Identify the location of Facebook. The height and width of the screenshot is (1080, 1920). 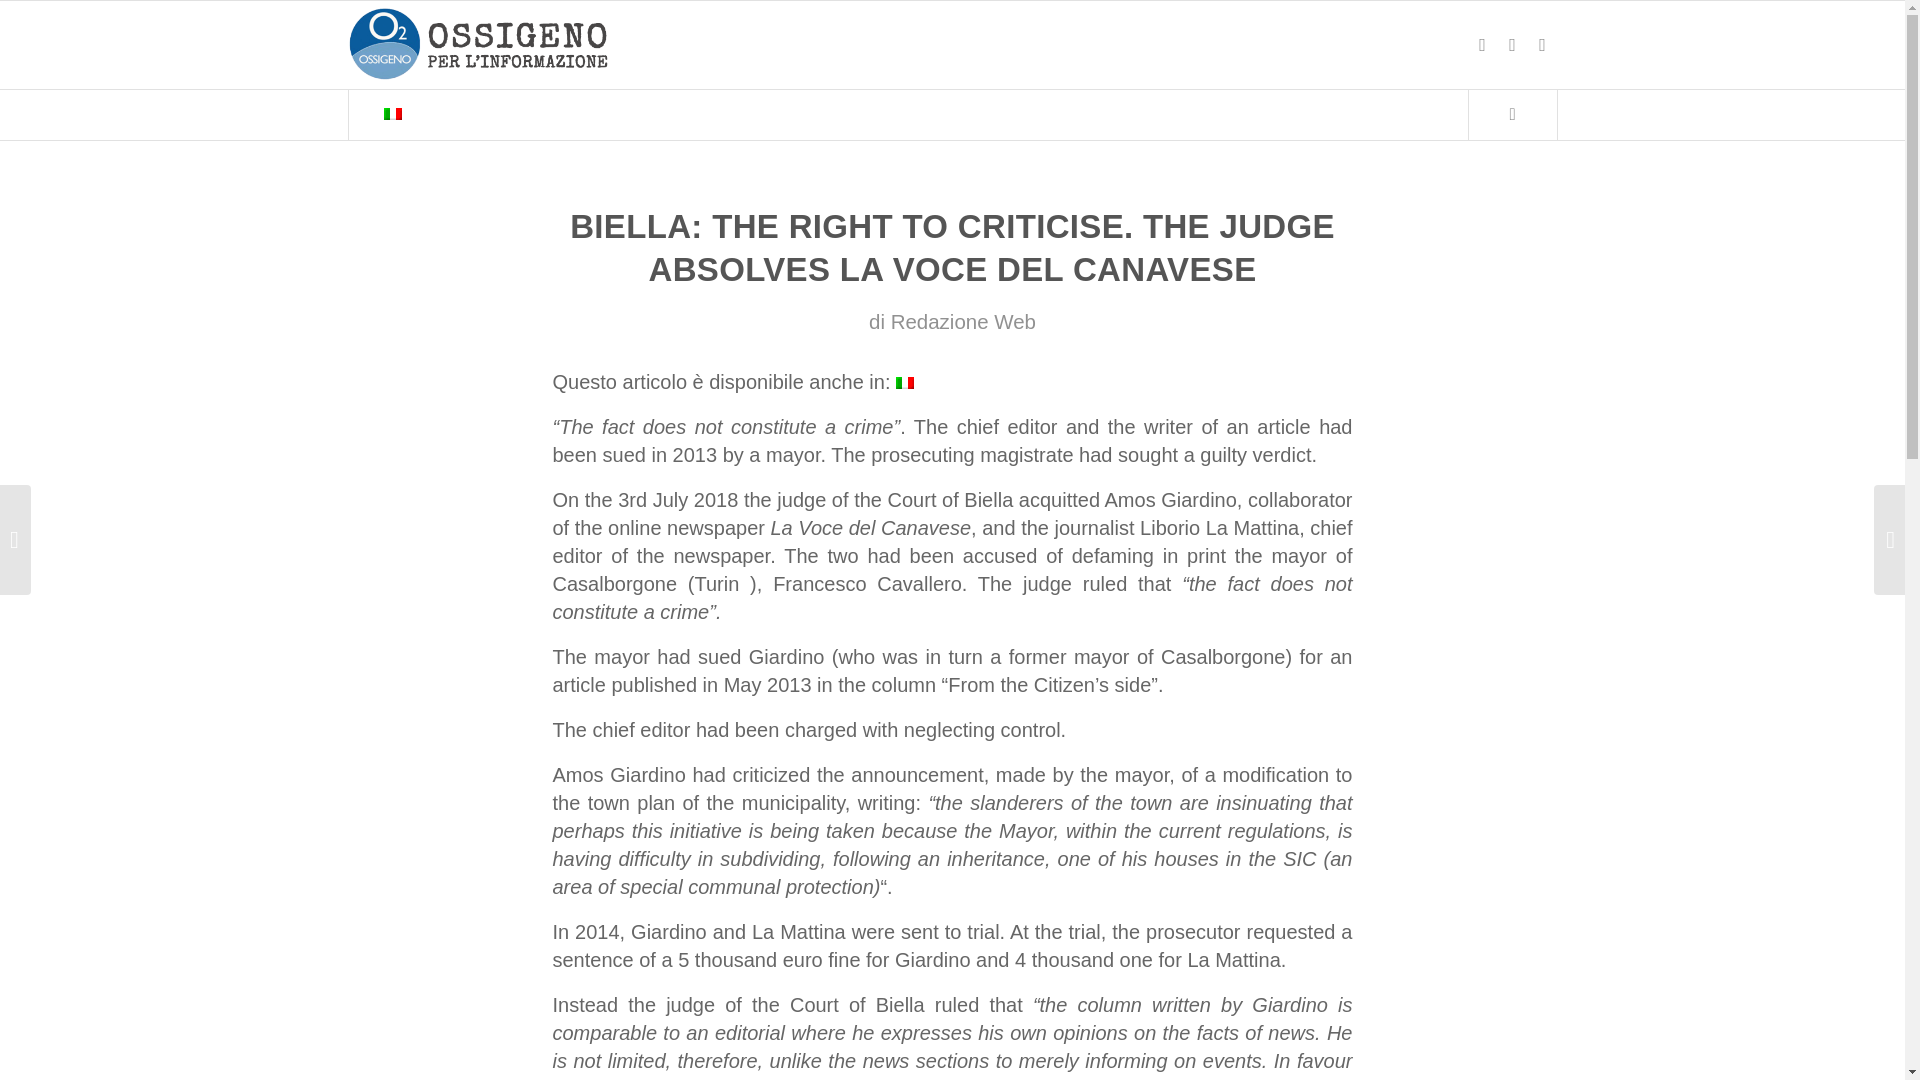
(1482, 45).